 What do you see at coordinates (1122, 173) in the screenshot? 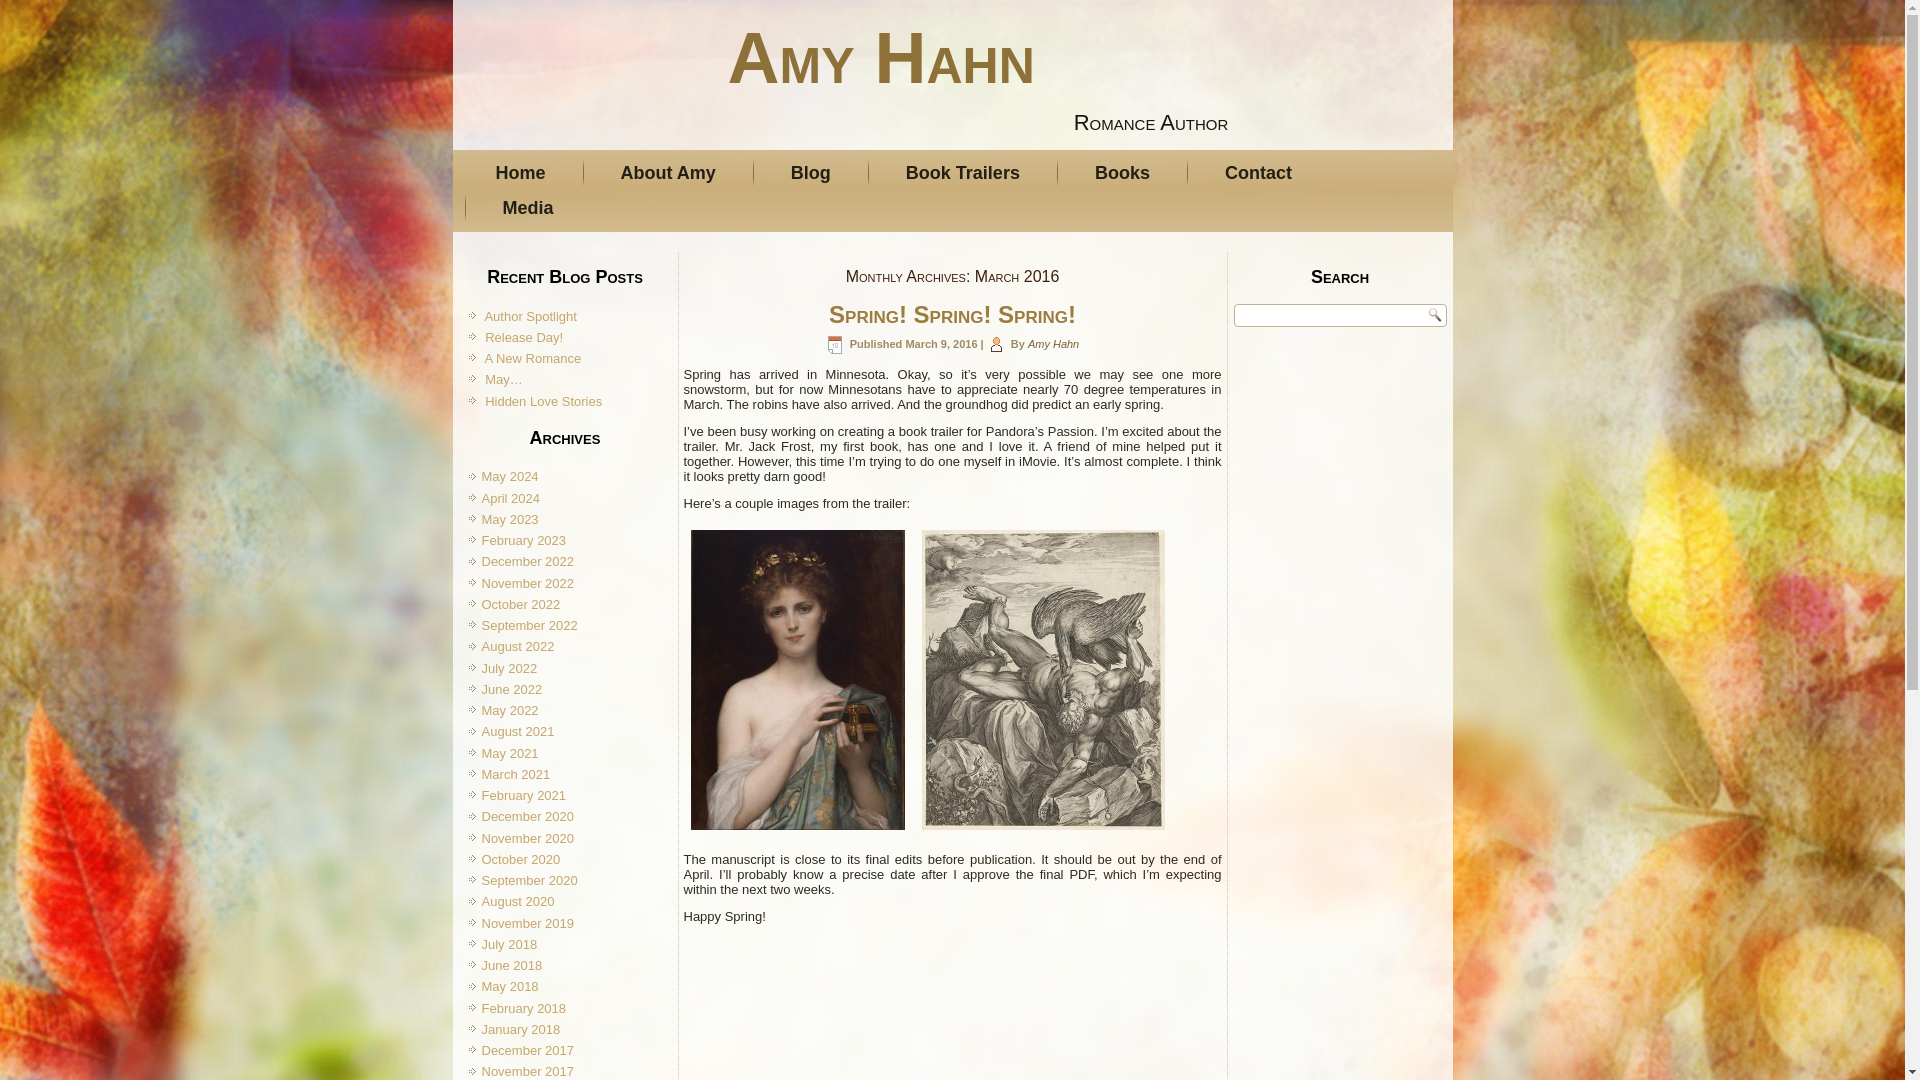
I see `Books` at bounding box center [1122, 173].